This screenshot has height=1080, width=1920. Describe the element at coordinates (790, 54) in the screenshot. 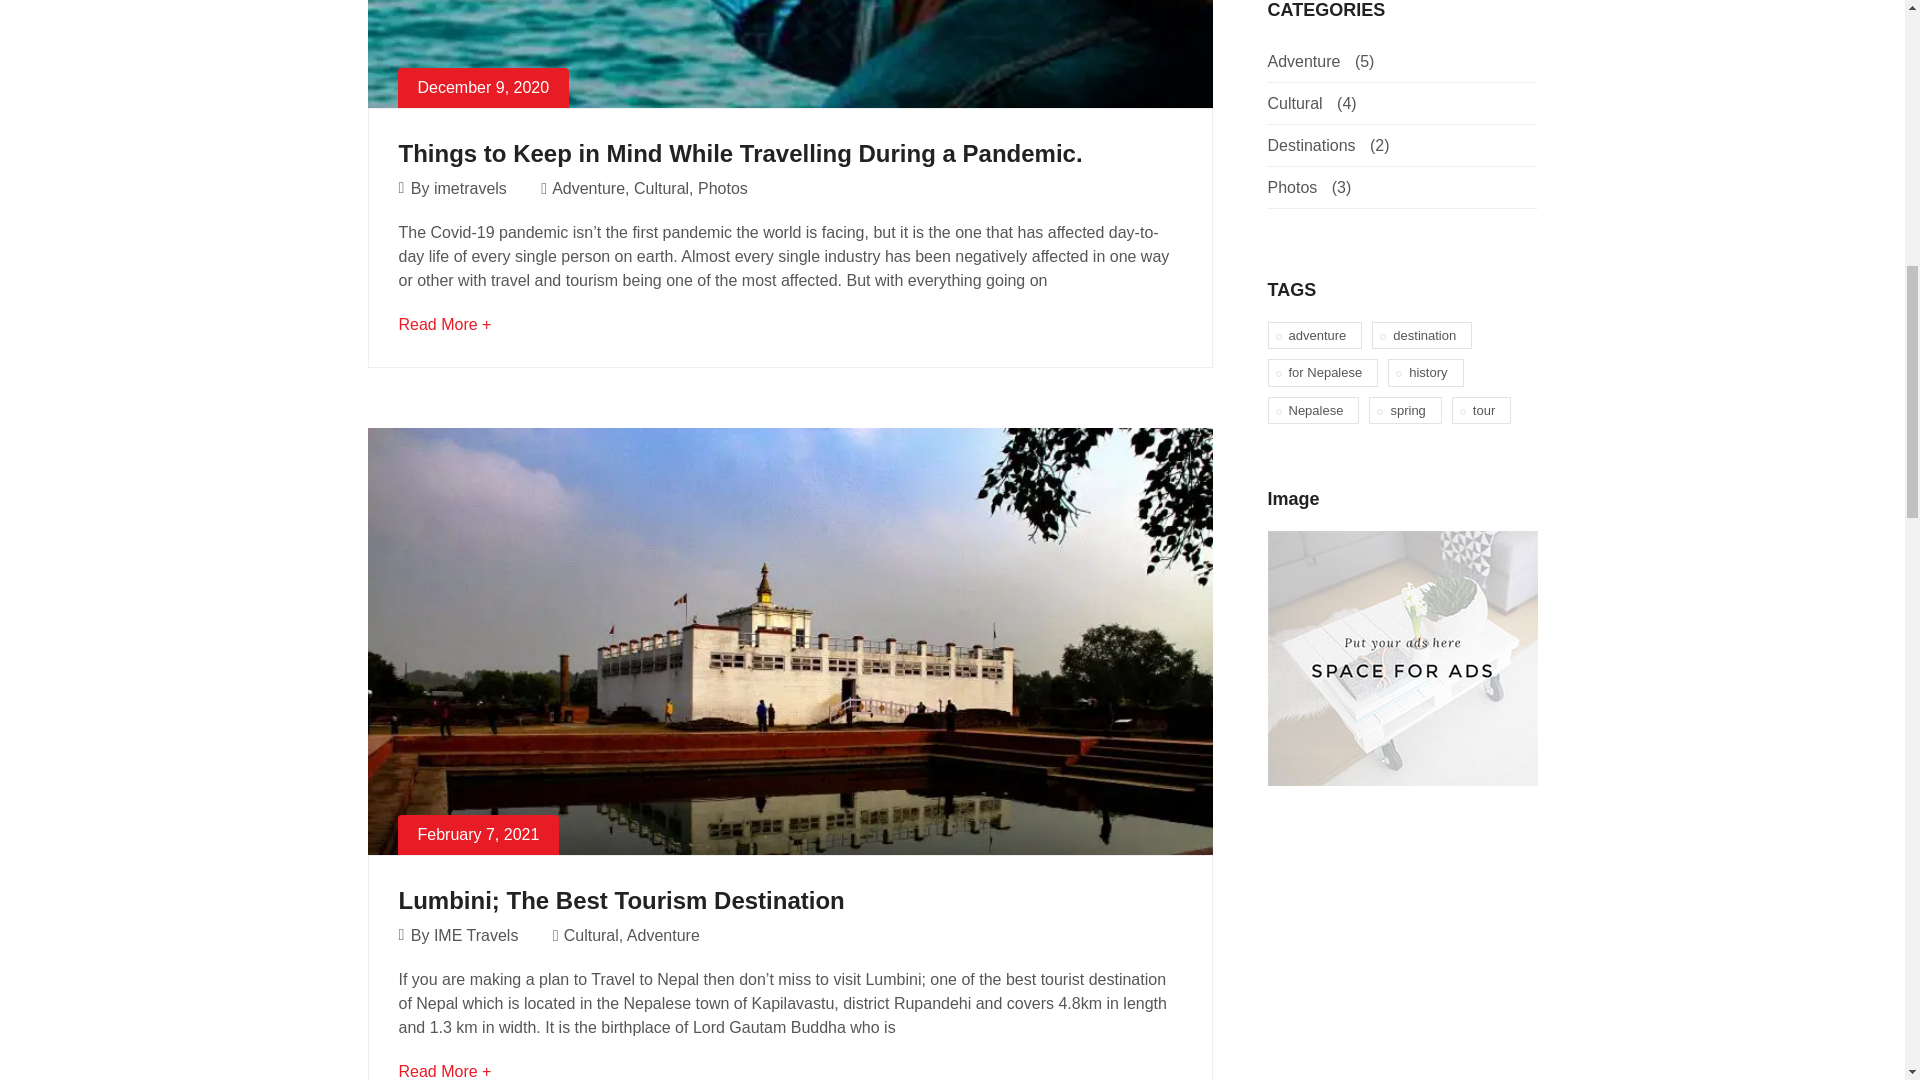

I see `December 9, 2020` at that location.